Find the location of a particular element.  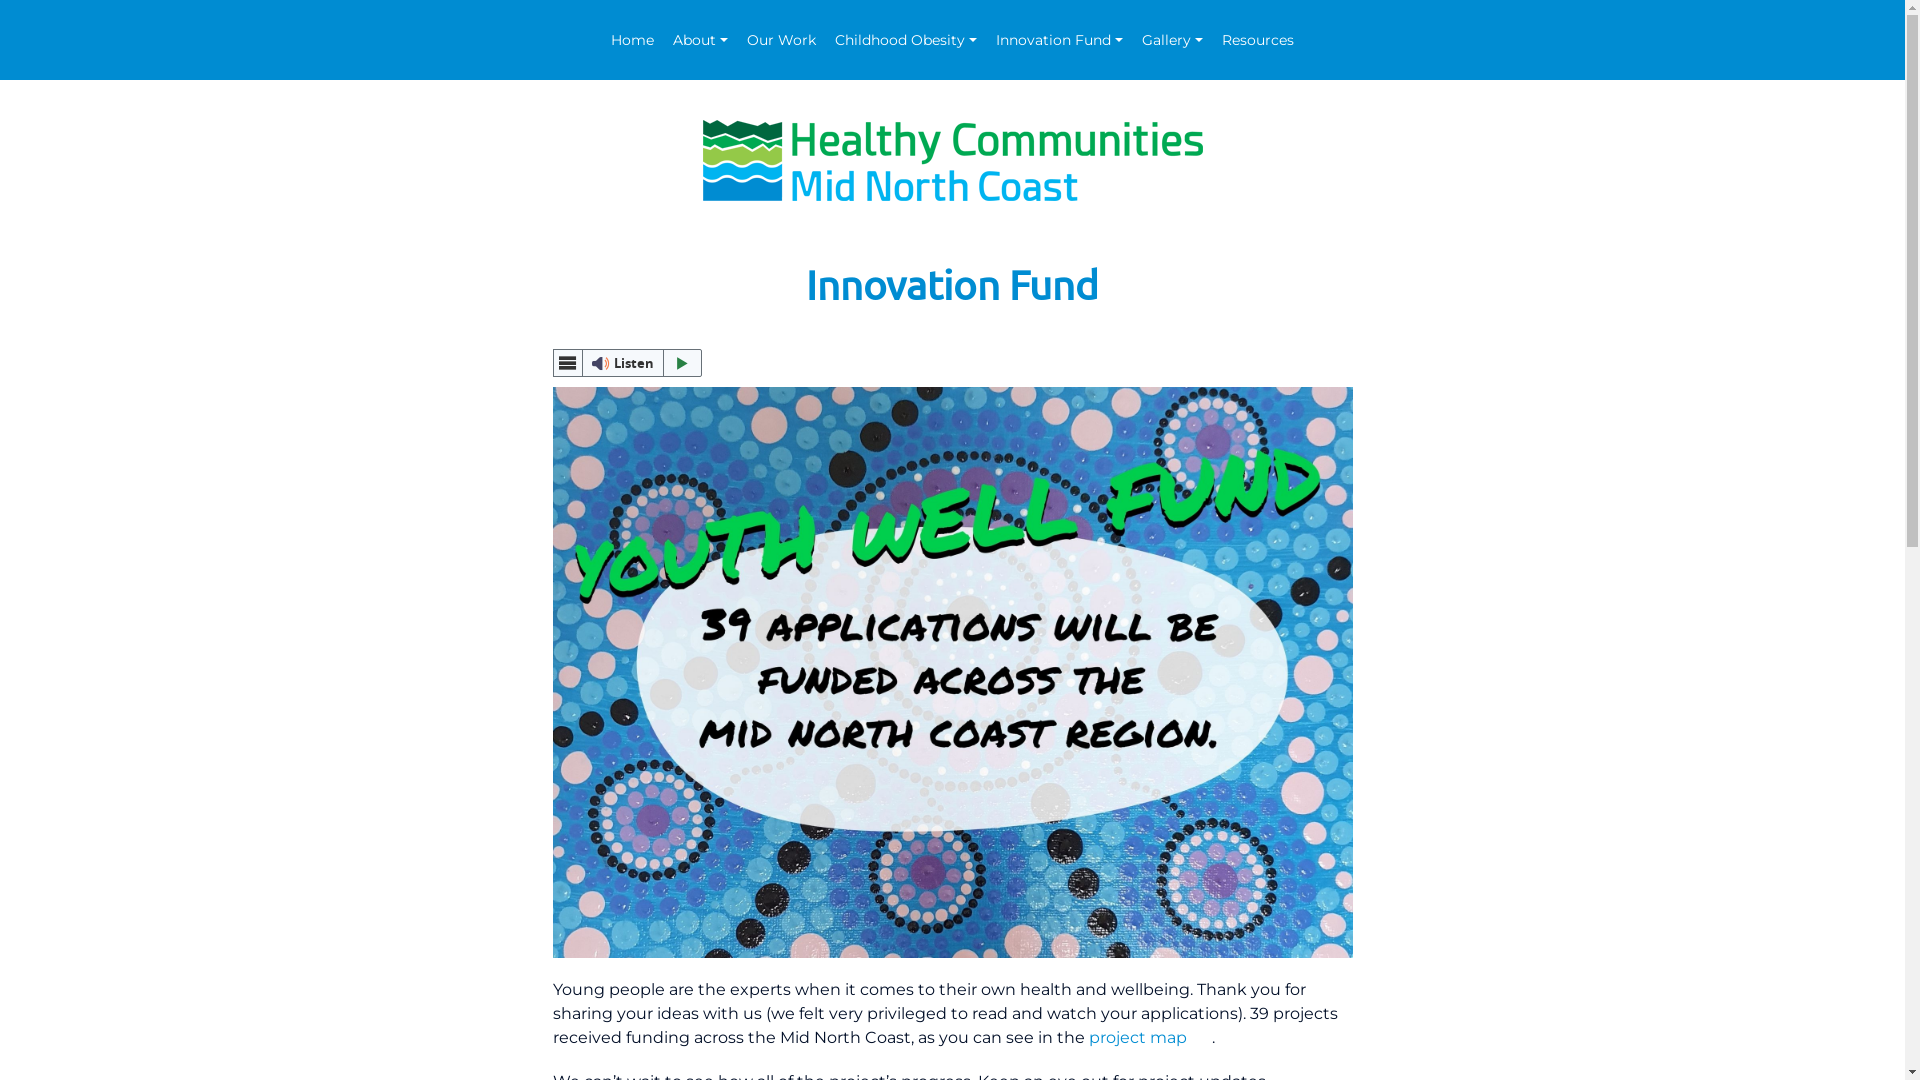

project map is located at coordinates (1137, 1038).